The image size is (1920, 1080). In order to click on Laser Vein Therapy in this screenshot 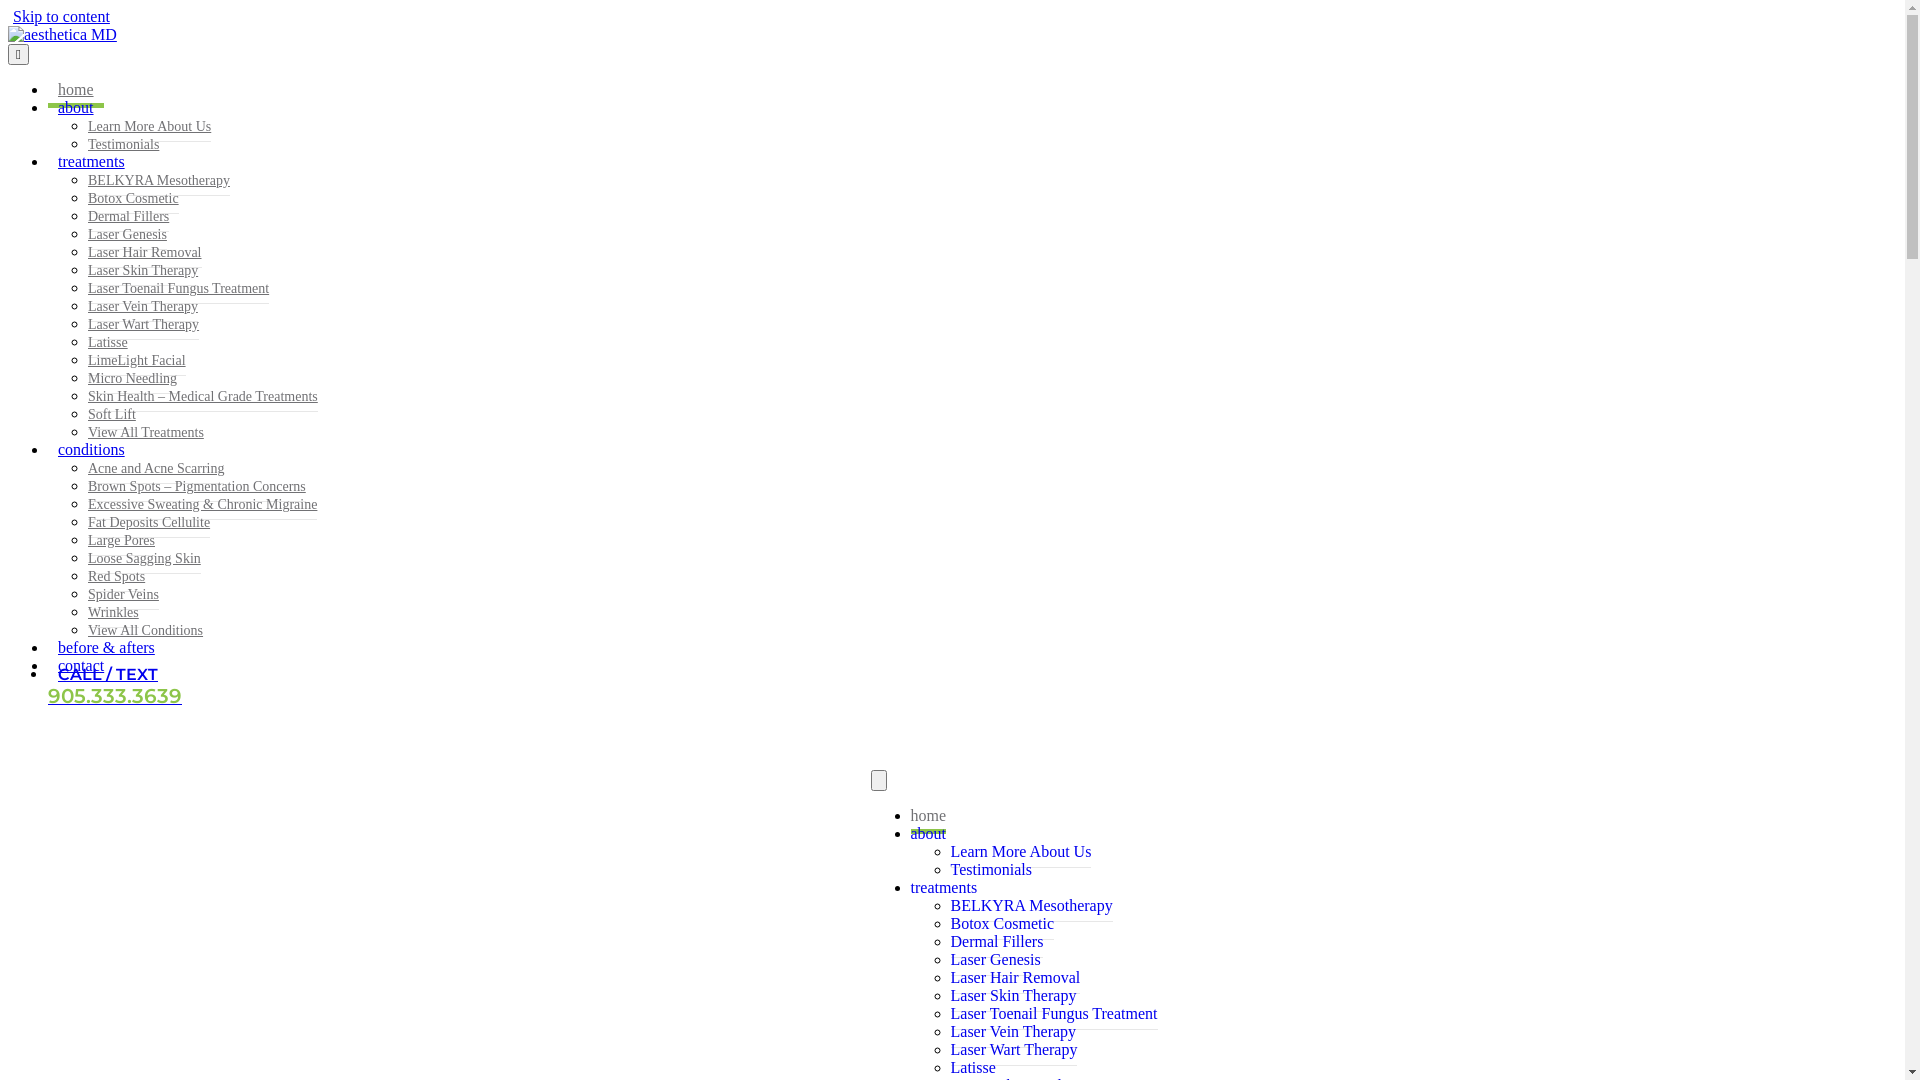, I will do `click(143, 307)`.